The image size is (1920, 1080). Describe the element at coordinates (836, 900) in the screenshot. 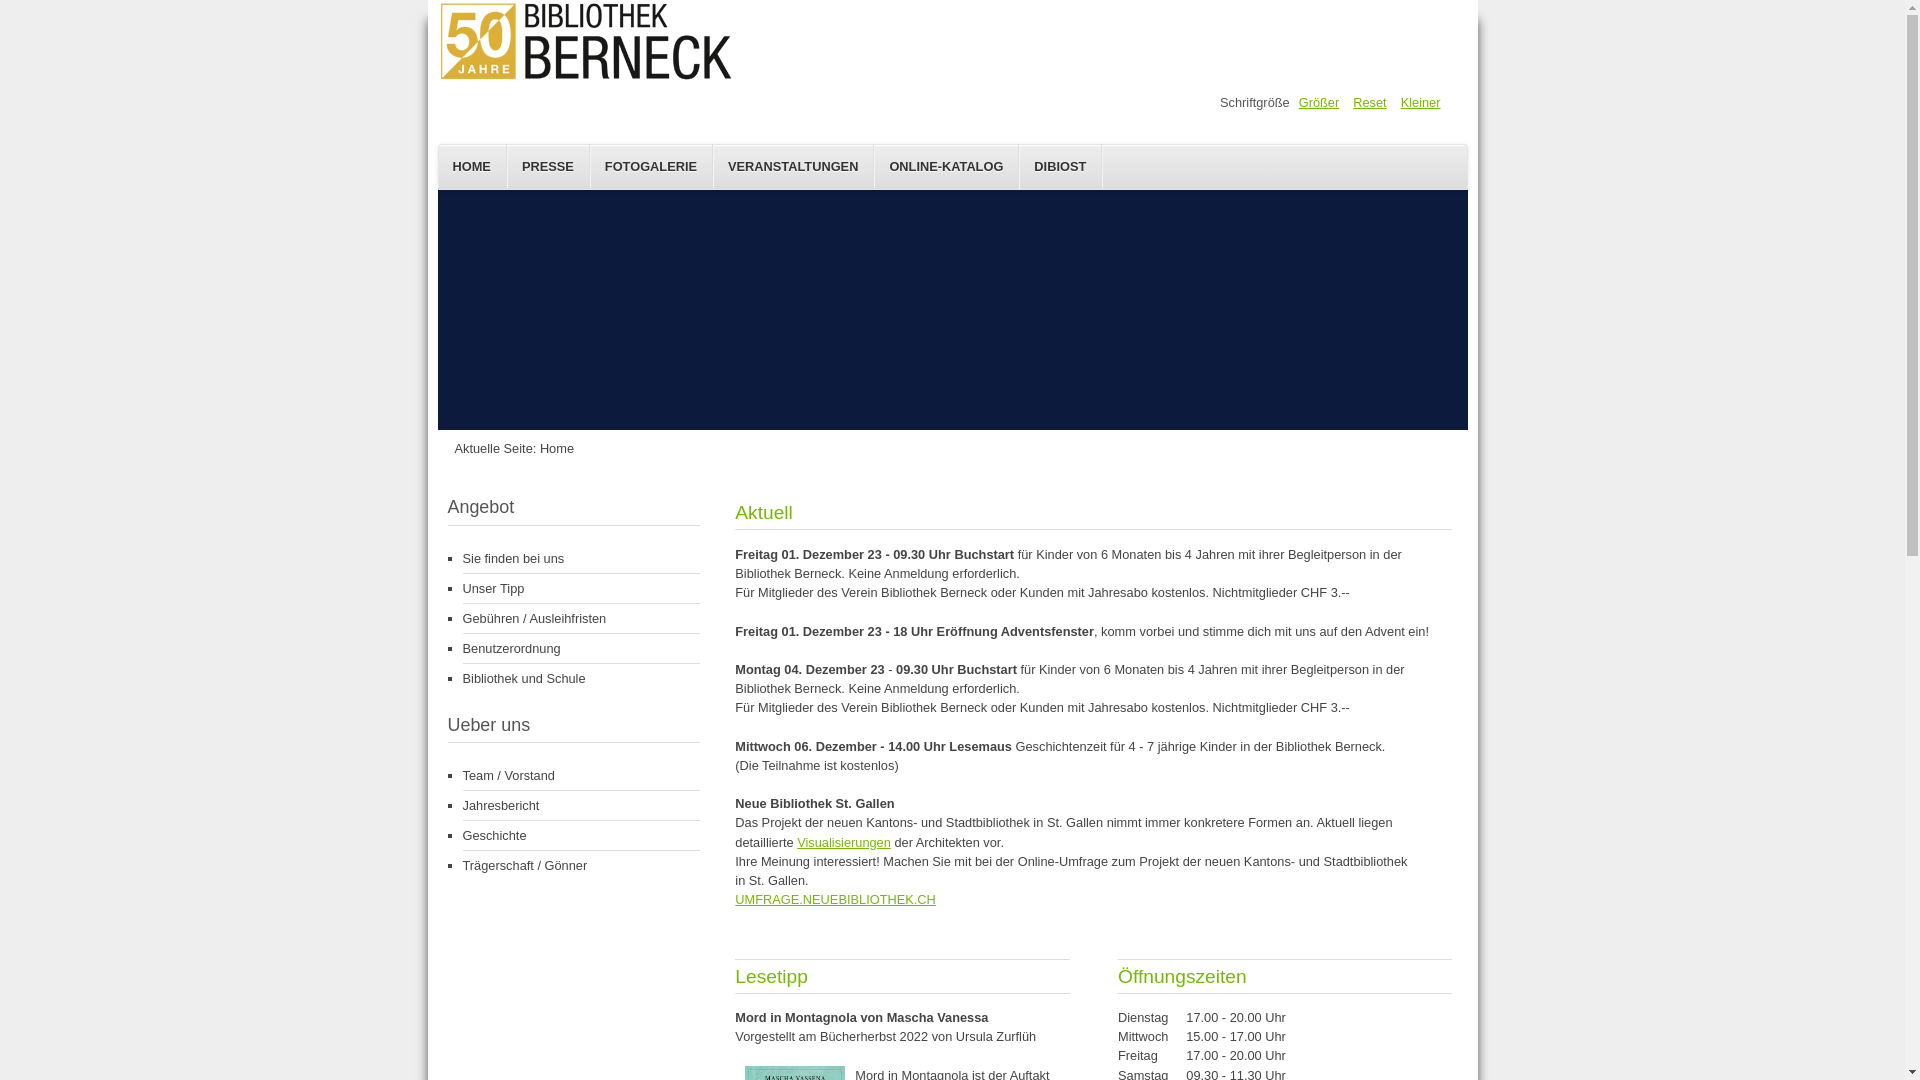

I see `UMFRAGE.NEUEBIBLIOTHEK.CH` at that location.